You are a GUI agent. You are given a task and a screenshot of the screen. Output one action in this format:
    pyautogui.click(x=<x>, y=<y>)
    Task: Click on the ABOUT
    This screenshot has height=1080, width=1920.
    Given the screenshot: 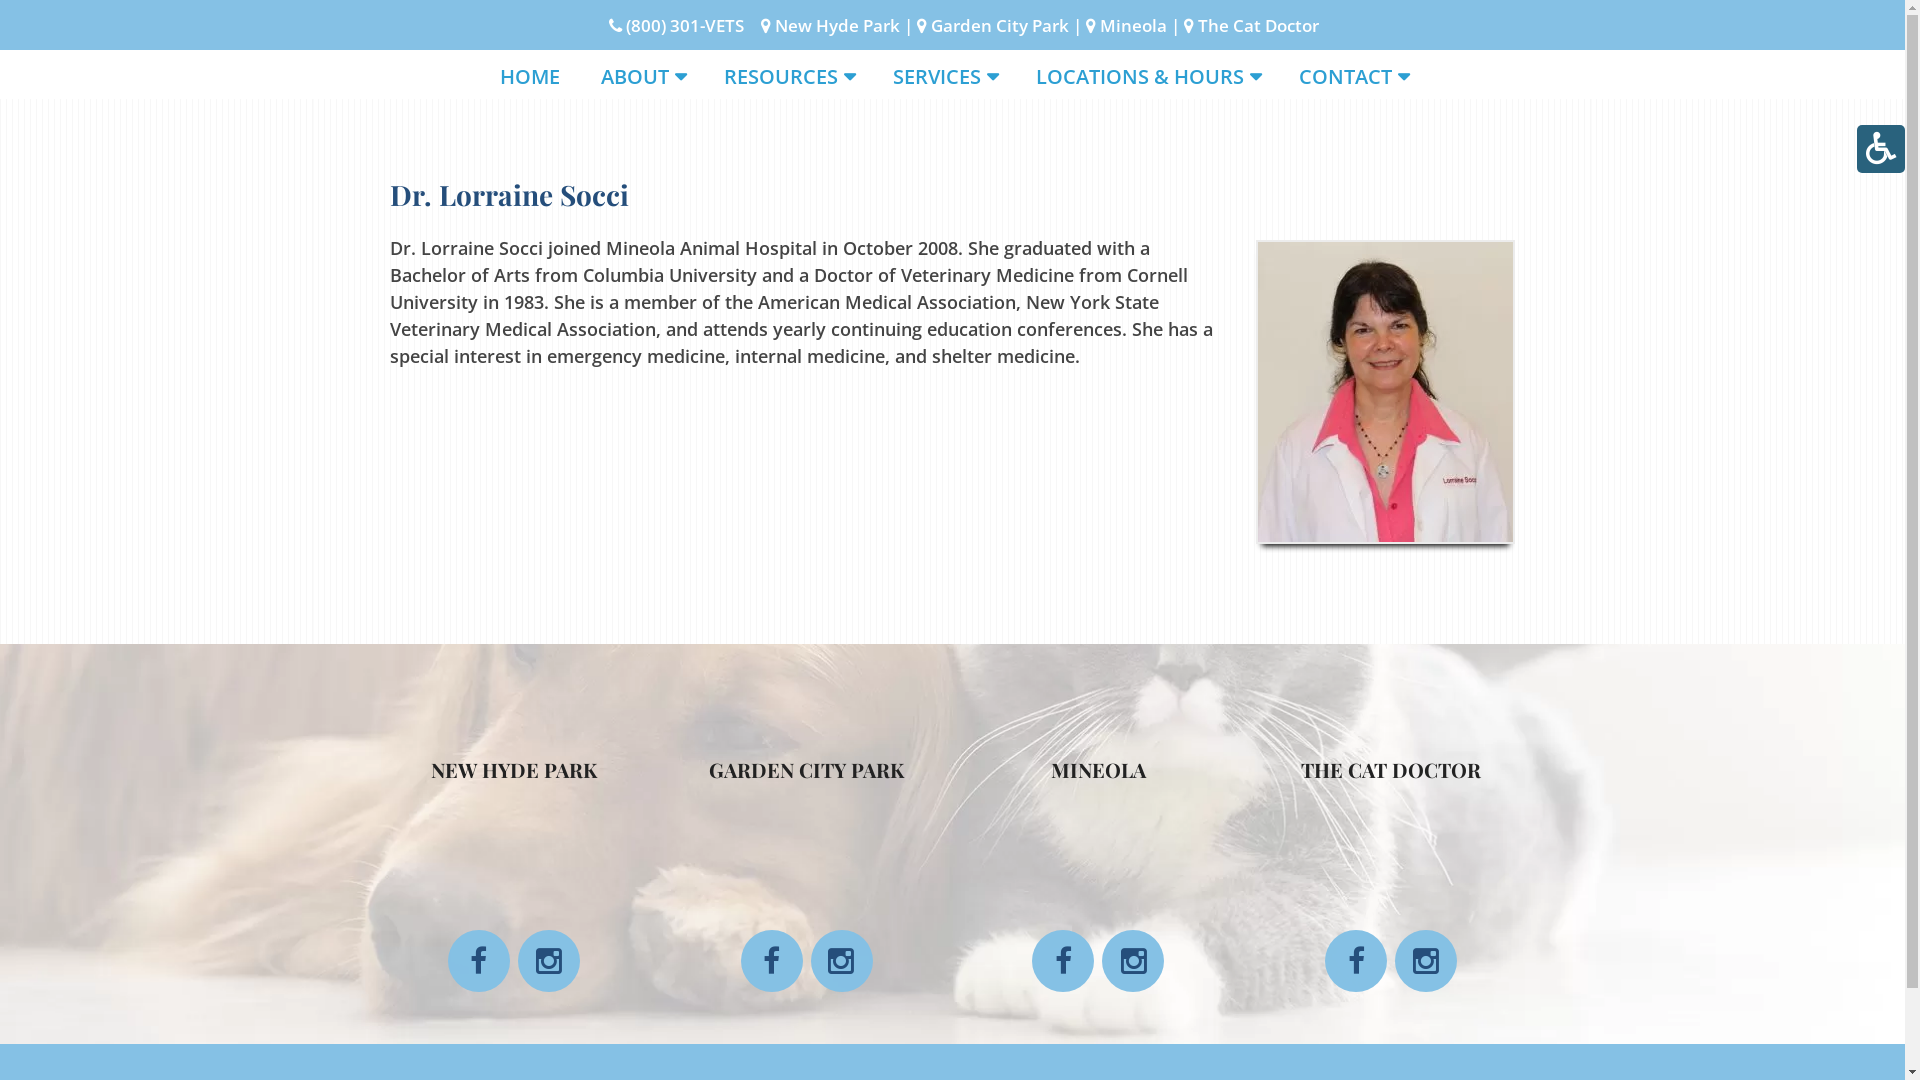 What is the action you would take?
    pyautogui.click(x=641, y=80)
    